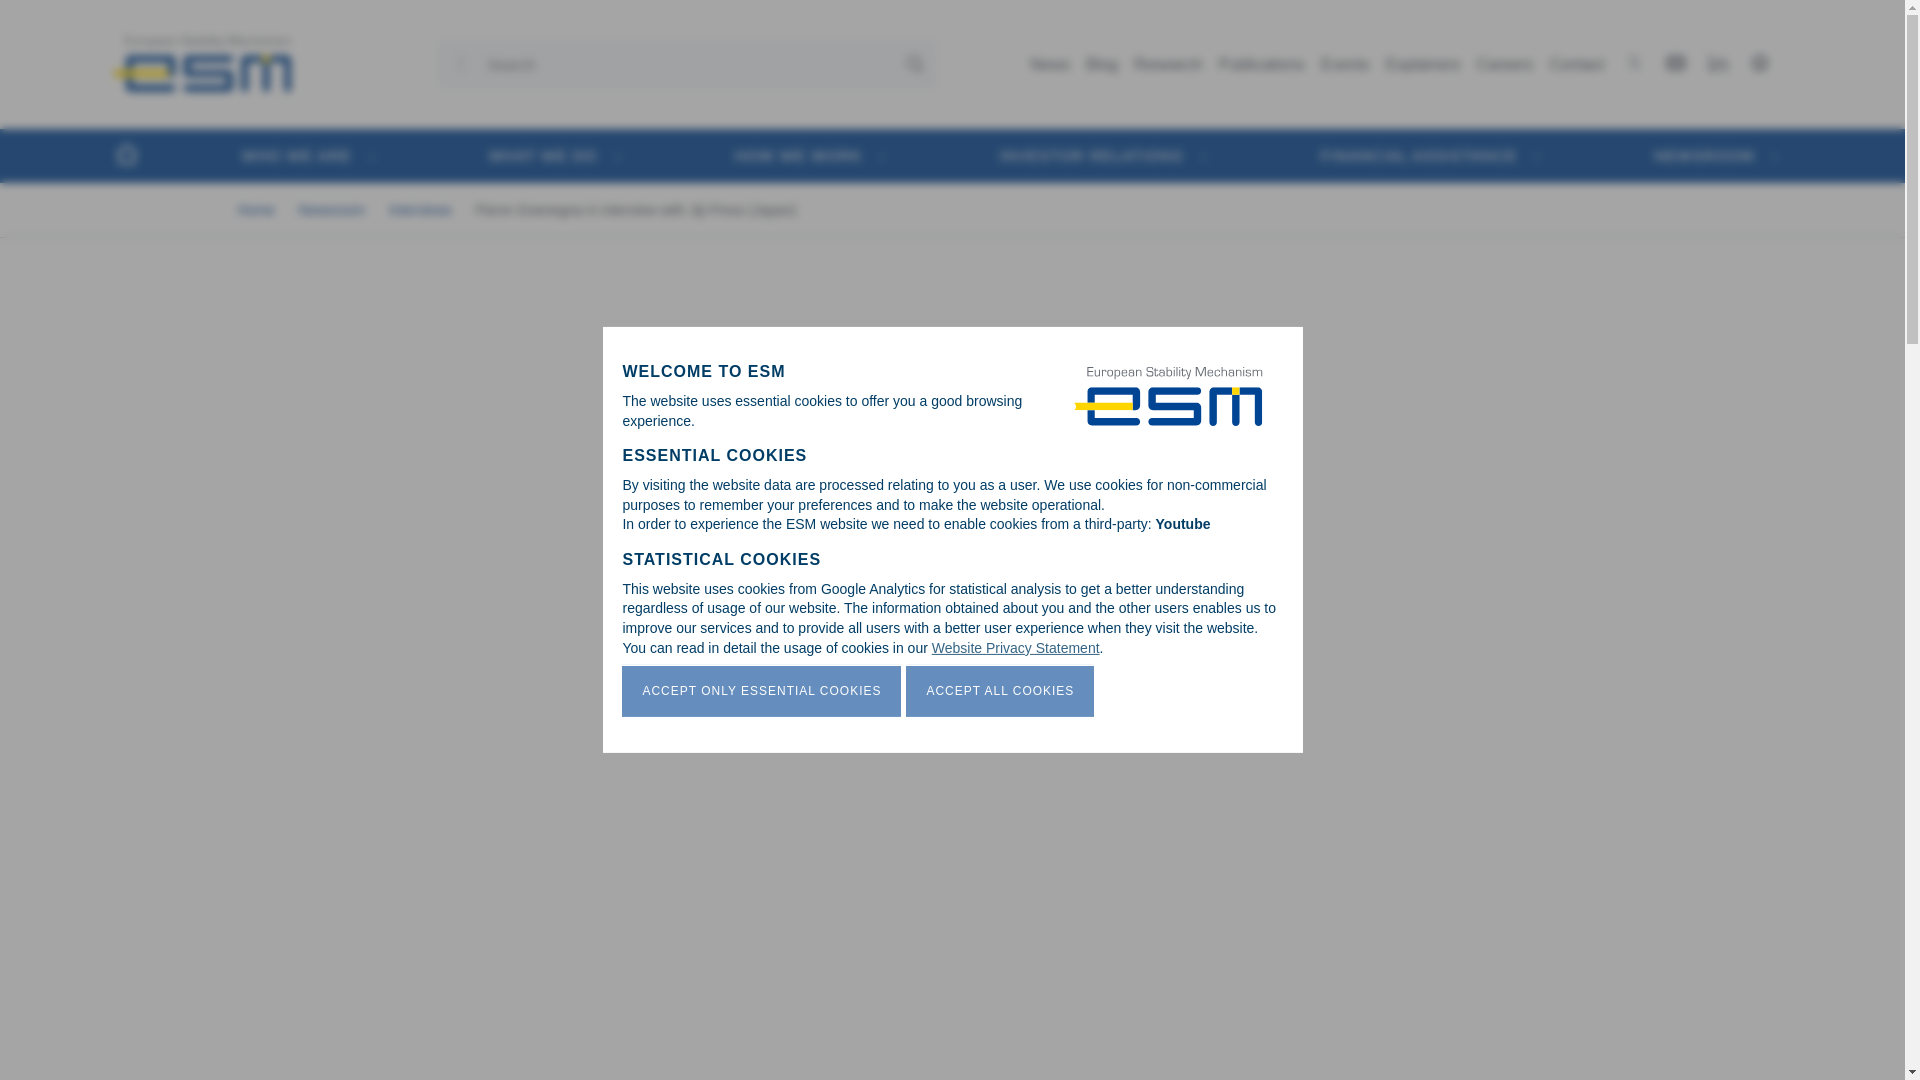 This screenshot has height=1080, width=1920. What do you see at coordinates (156, 44) in the screenshot?
I see `Search` at bounding box center [156, 44].